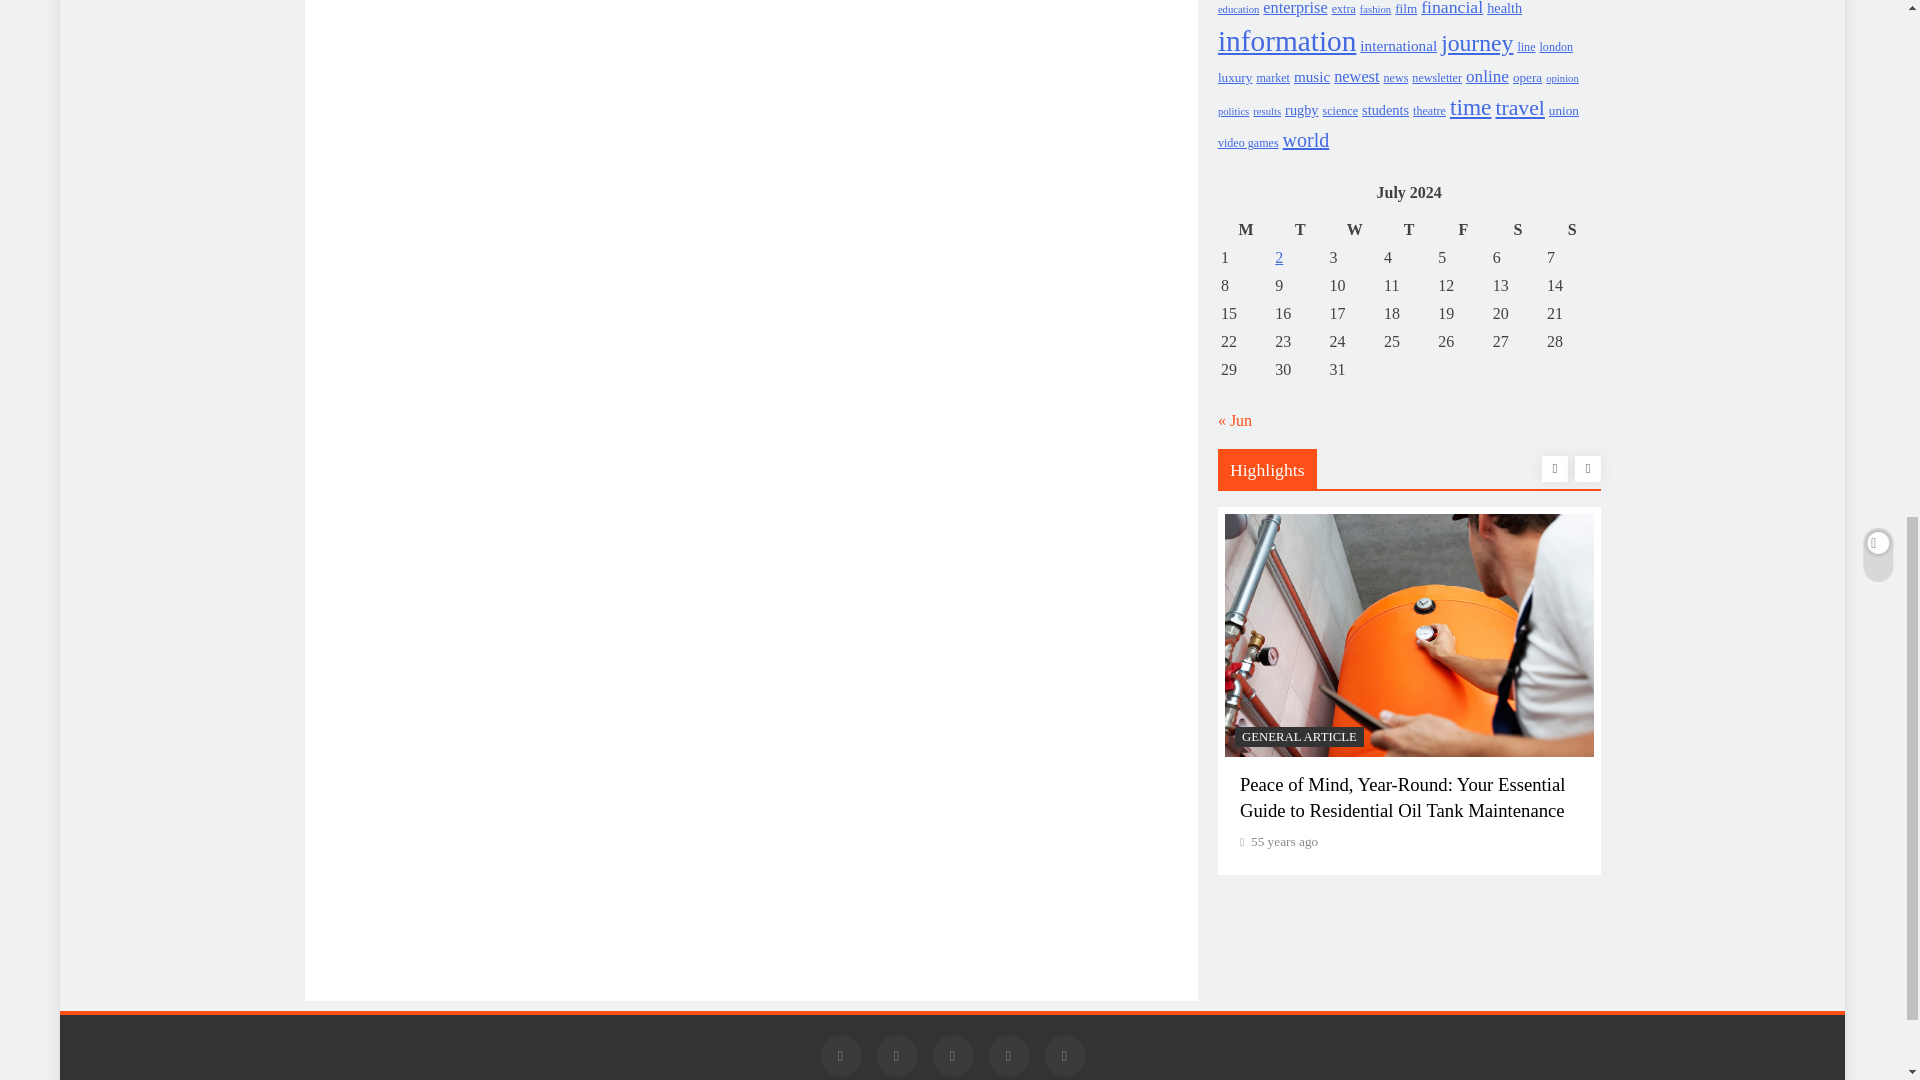 The image size is (1920, 1080). What do you see at coordinates (1354, 230) in the screenshot?
I see `Wednesday` at bounding box center [1354, 230].